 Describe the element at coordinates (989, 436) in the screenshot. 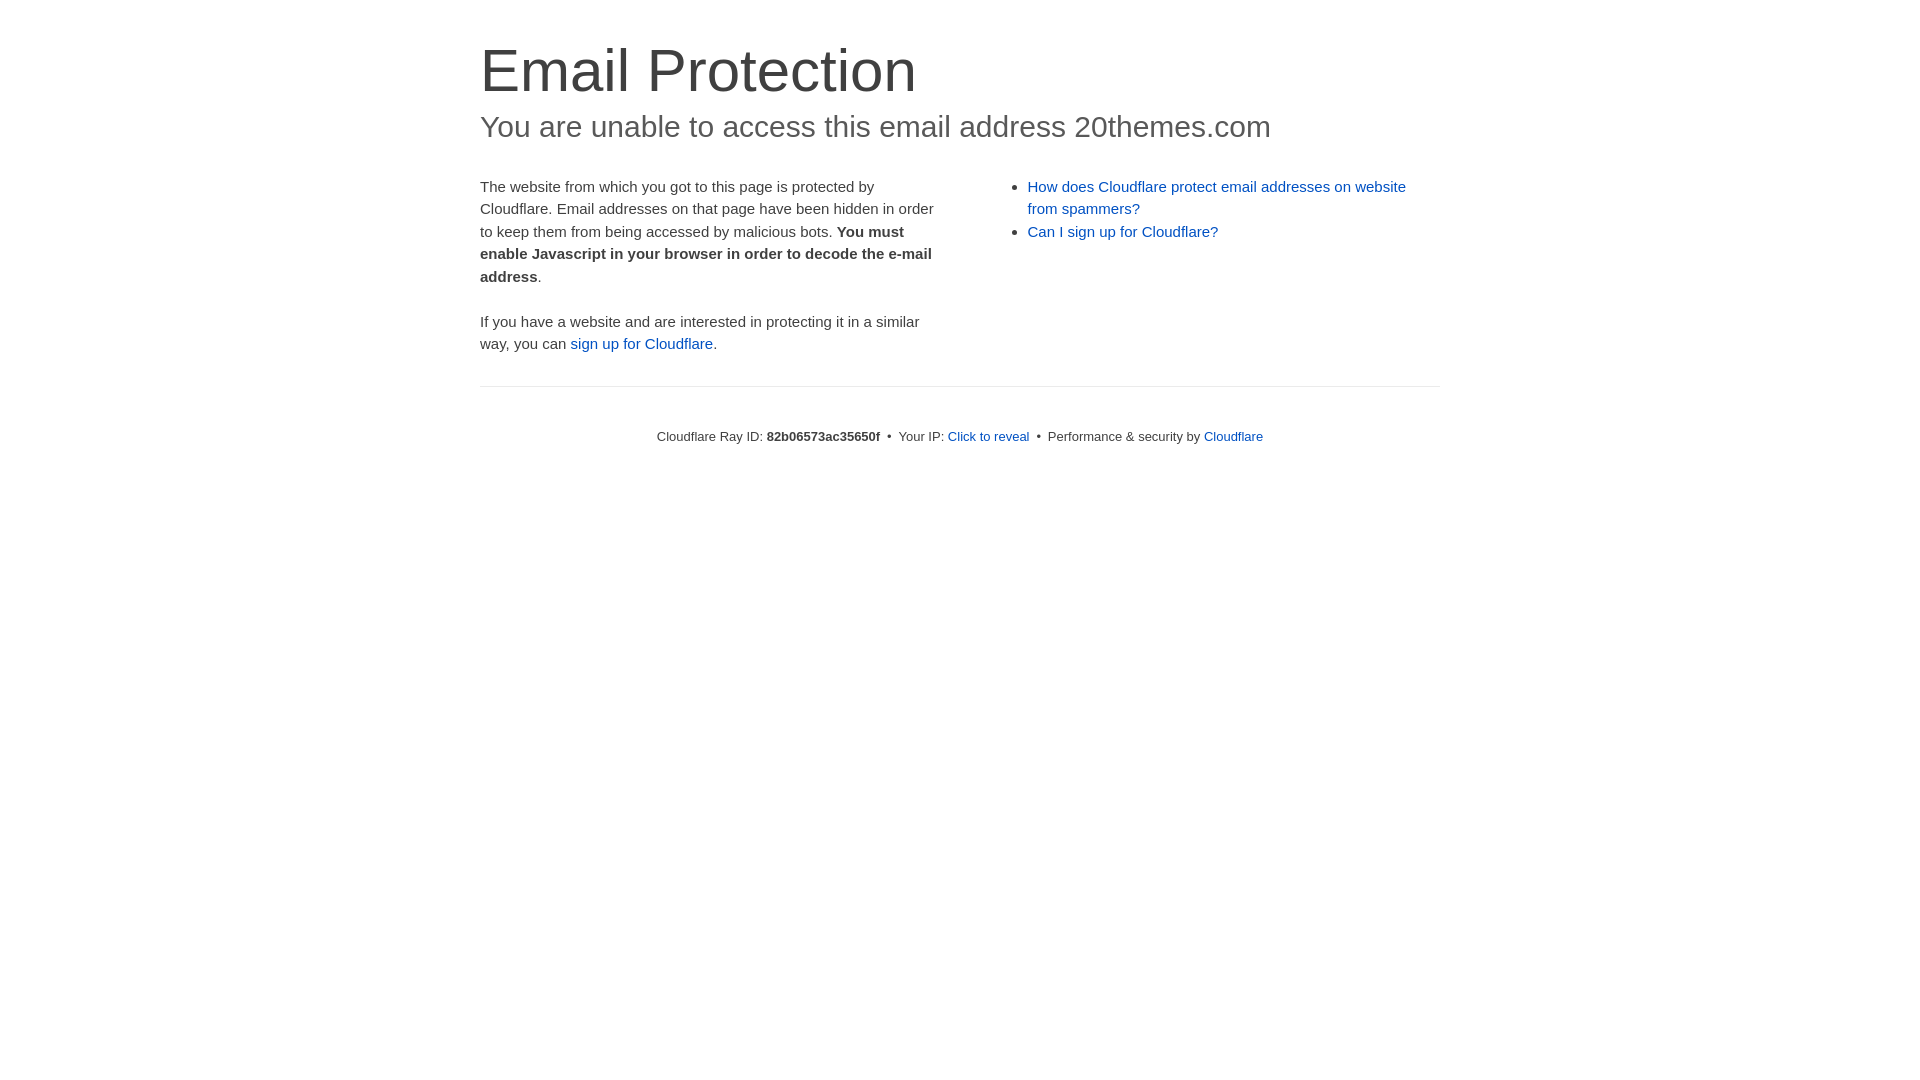

I see `Click to reveal` at that location.